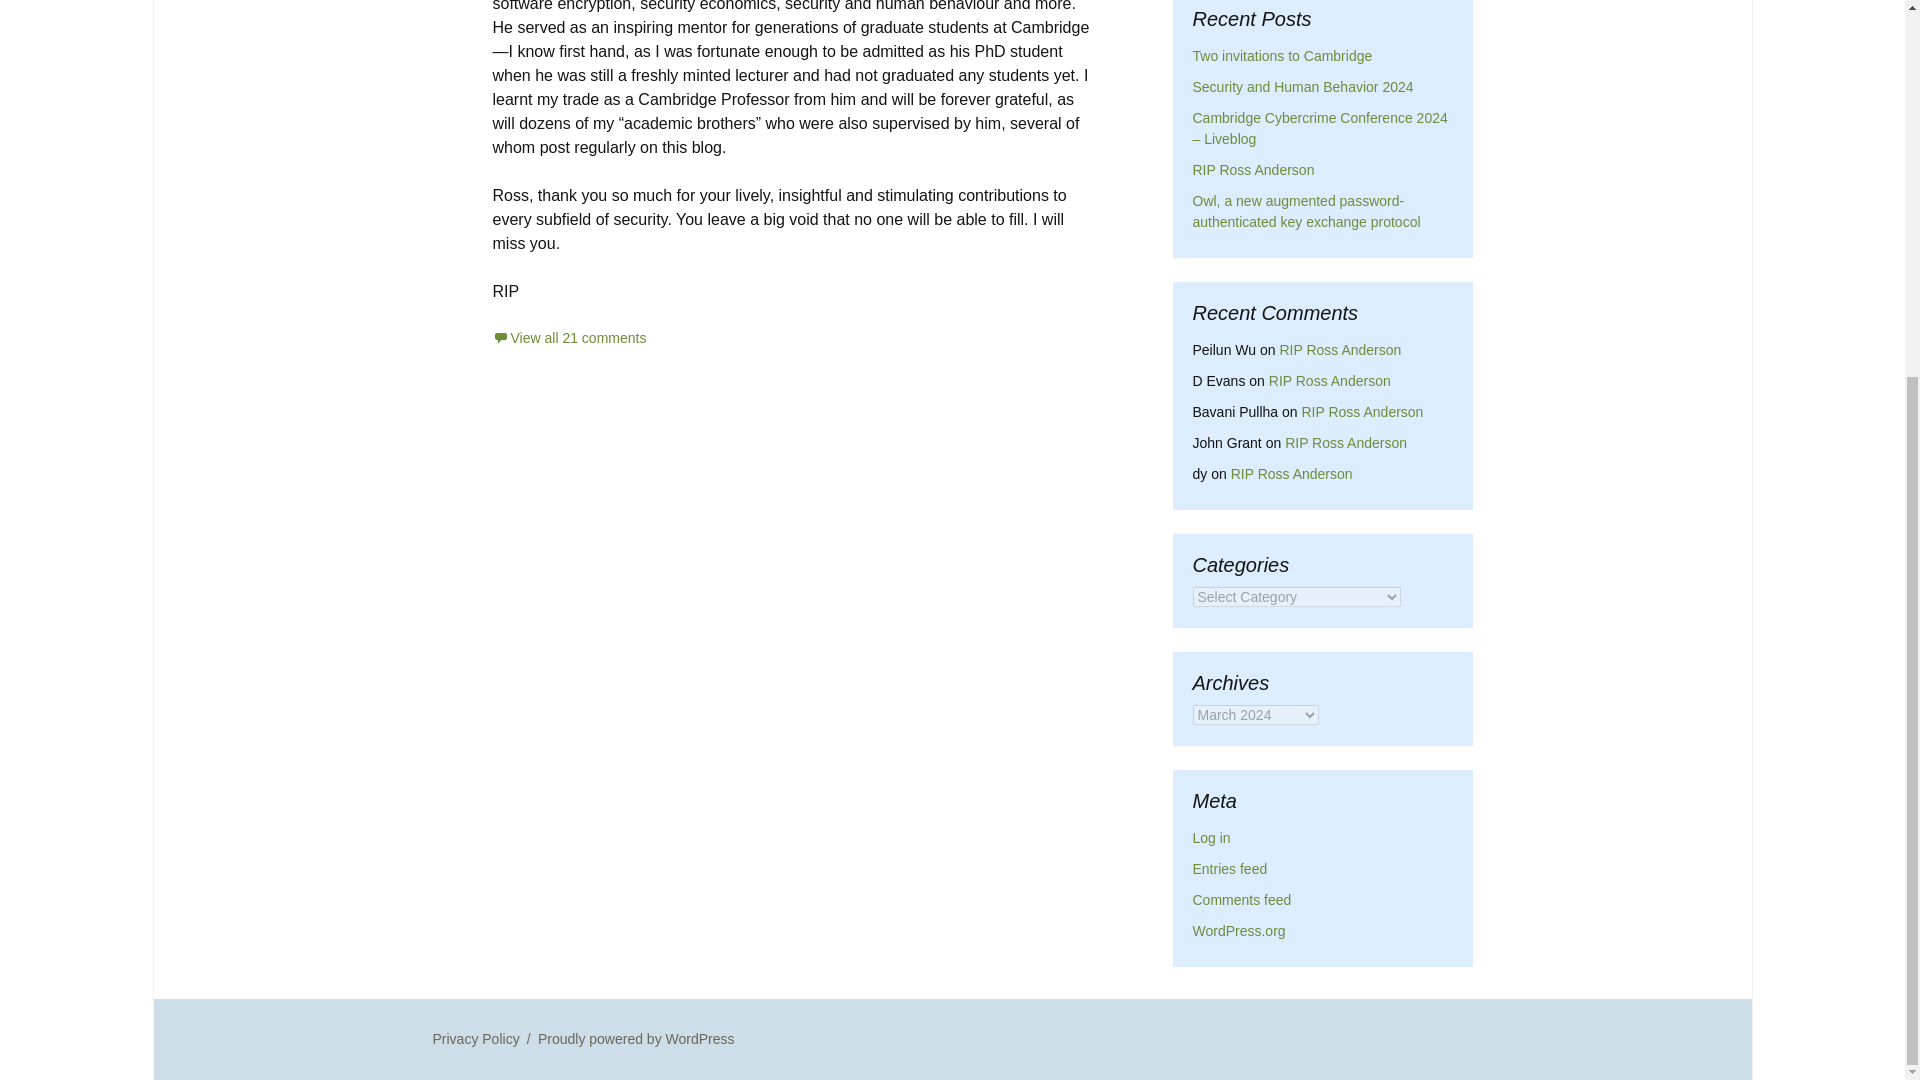 This screenshot has height=1080, width=1920. What do you see at coordinates (636, 1038) in the screenshot?
I see `Proudly powered by WordPress` at bounding box center [636, 1038].